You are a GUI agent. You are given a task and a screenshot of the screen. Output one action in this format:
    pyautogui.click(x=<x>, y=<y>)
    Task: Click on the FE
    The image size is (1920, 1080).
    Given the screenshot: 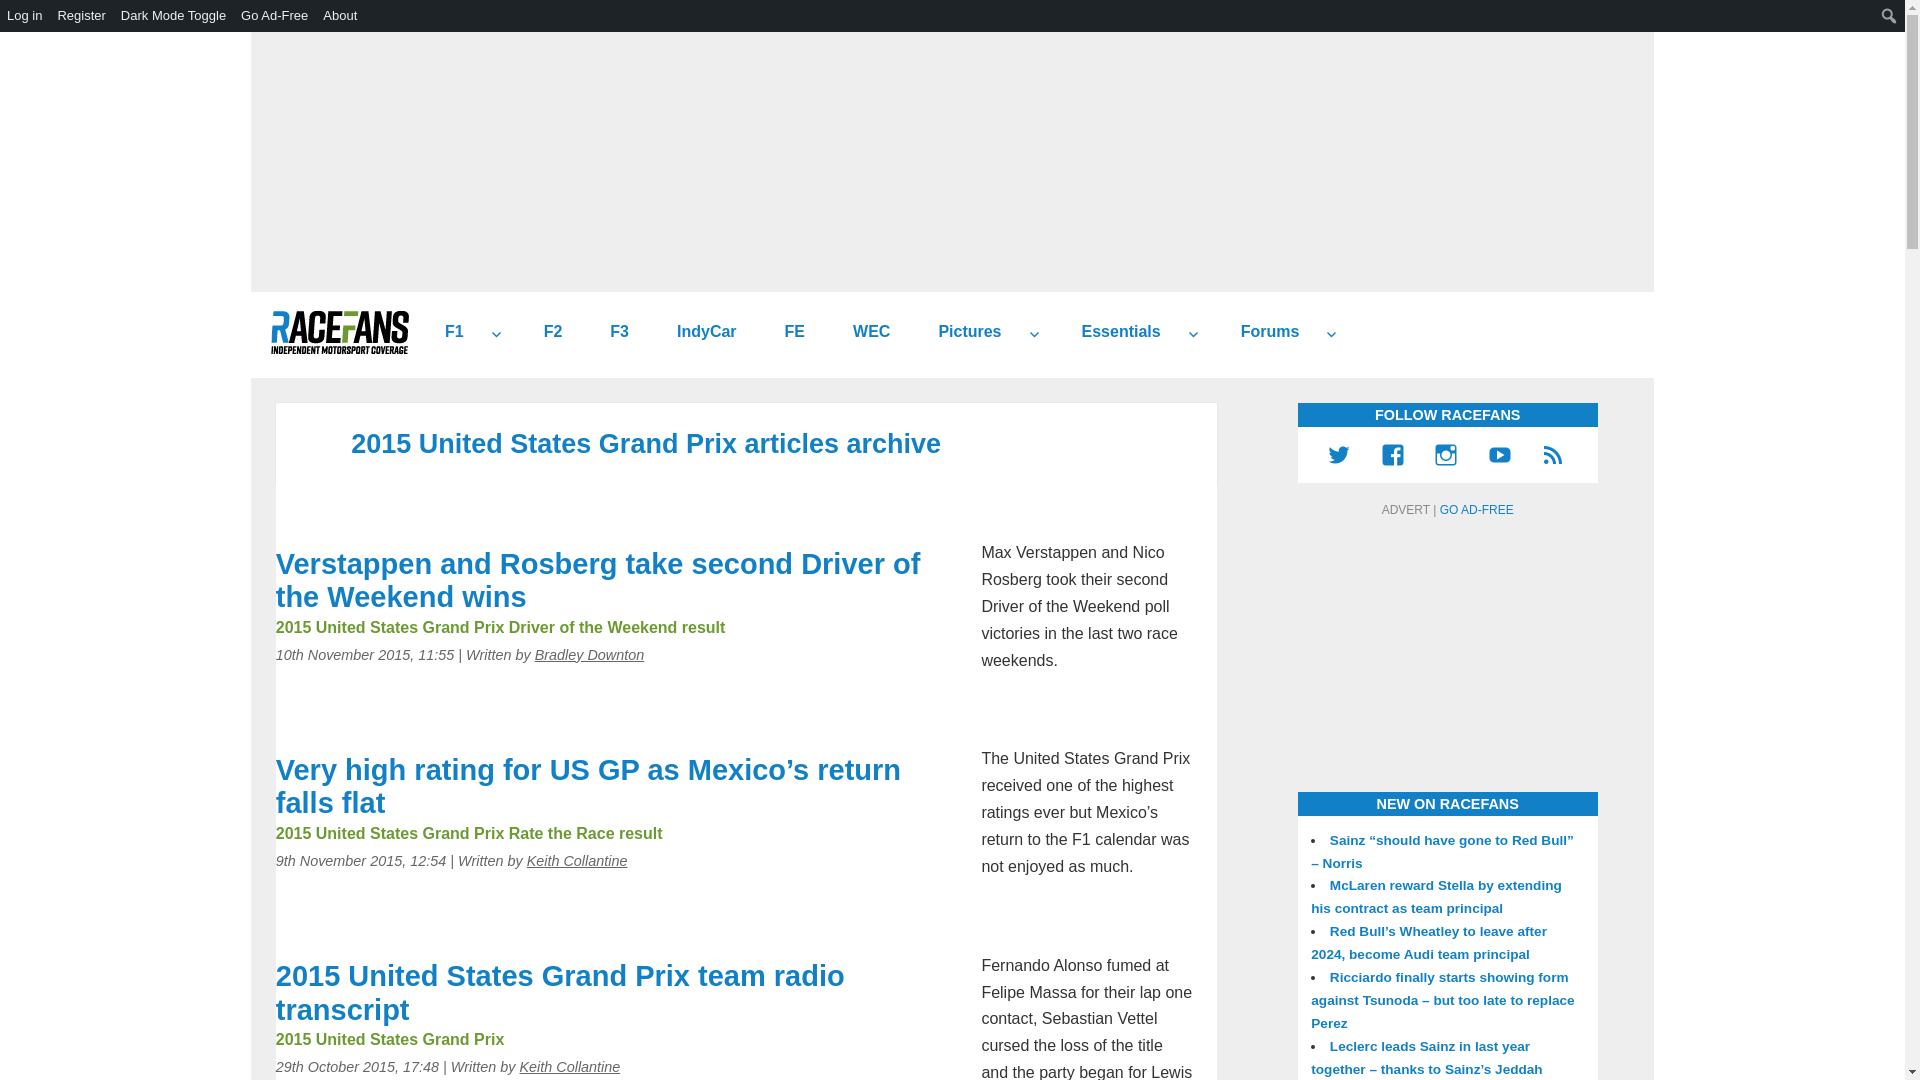 What is the action you would take?
    pyautogui.click(x=786, y=332)
    